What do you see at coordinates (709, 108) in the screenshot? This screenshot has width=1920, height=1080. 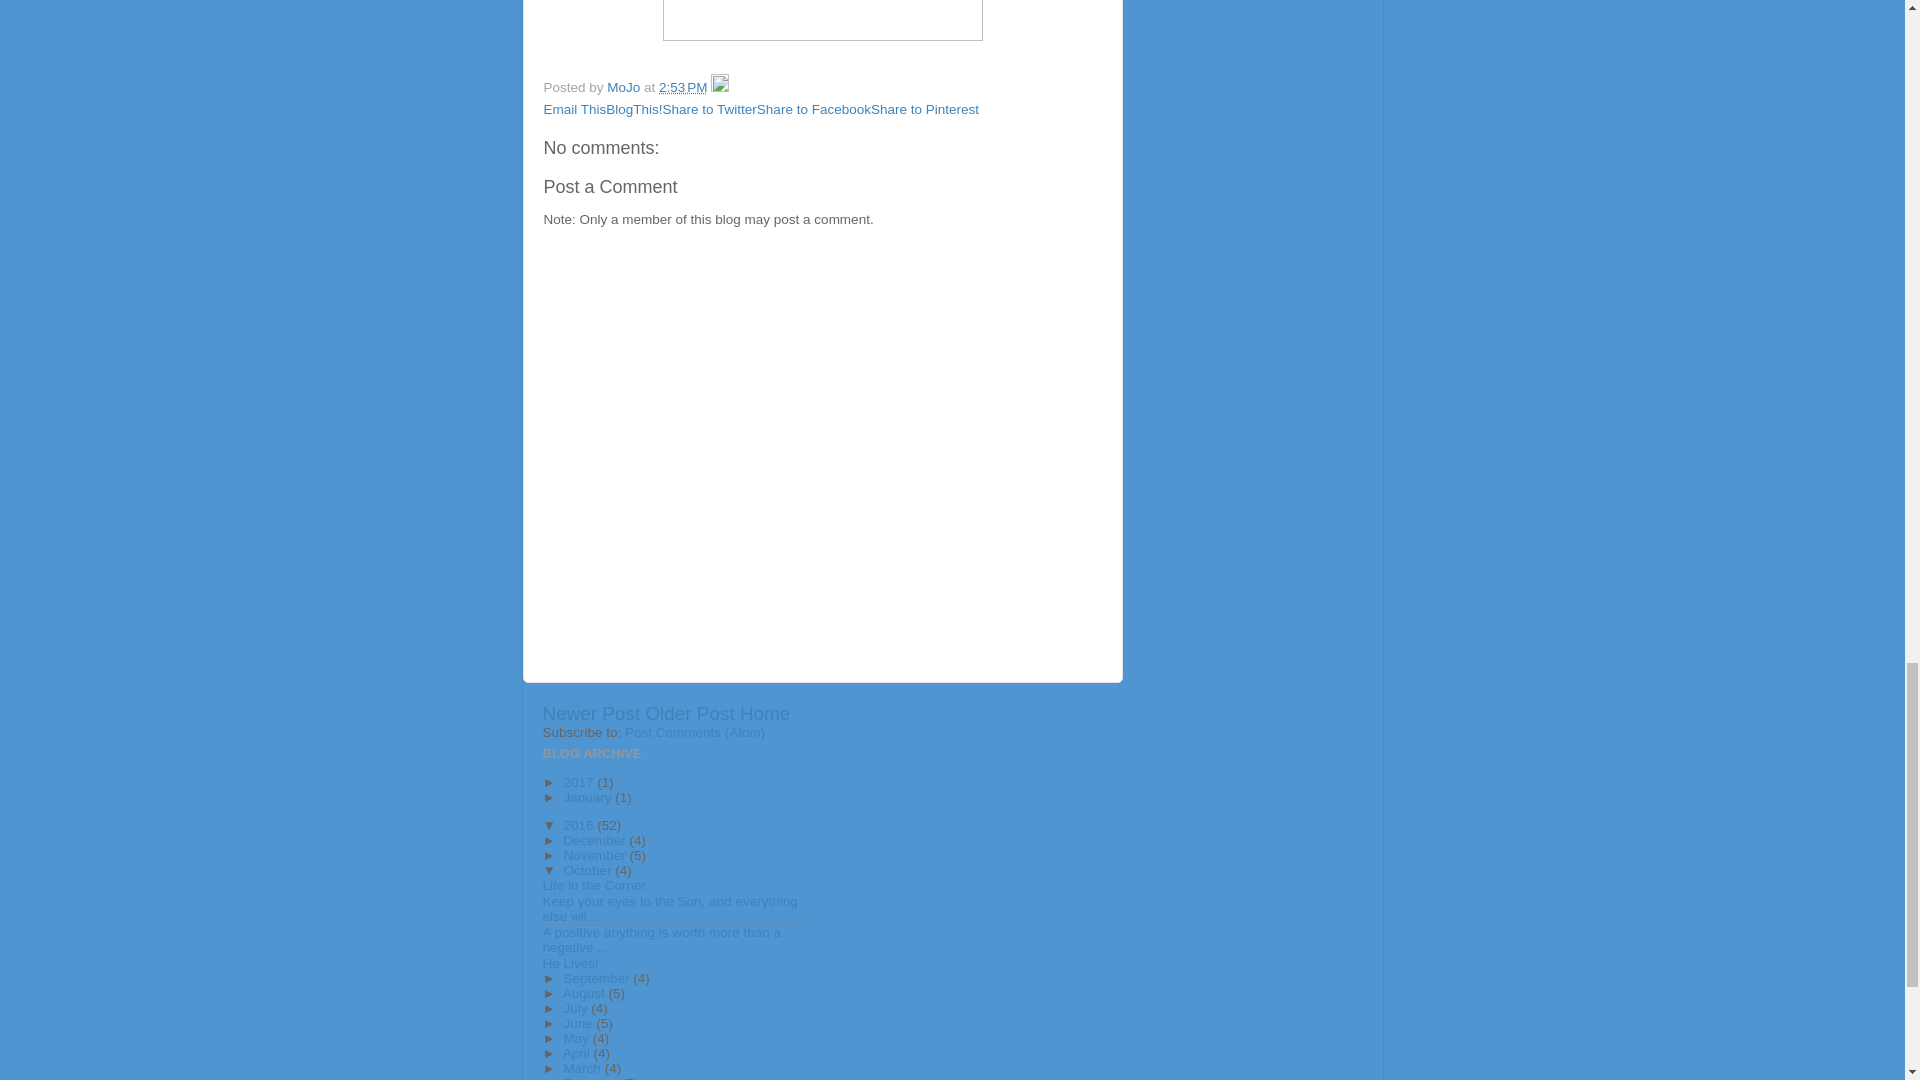 I see `Share to Twitter` at bounding box center [709, 108].